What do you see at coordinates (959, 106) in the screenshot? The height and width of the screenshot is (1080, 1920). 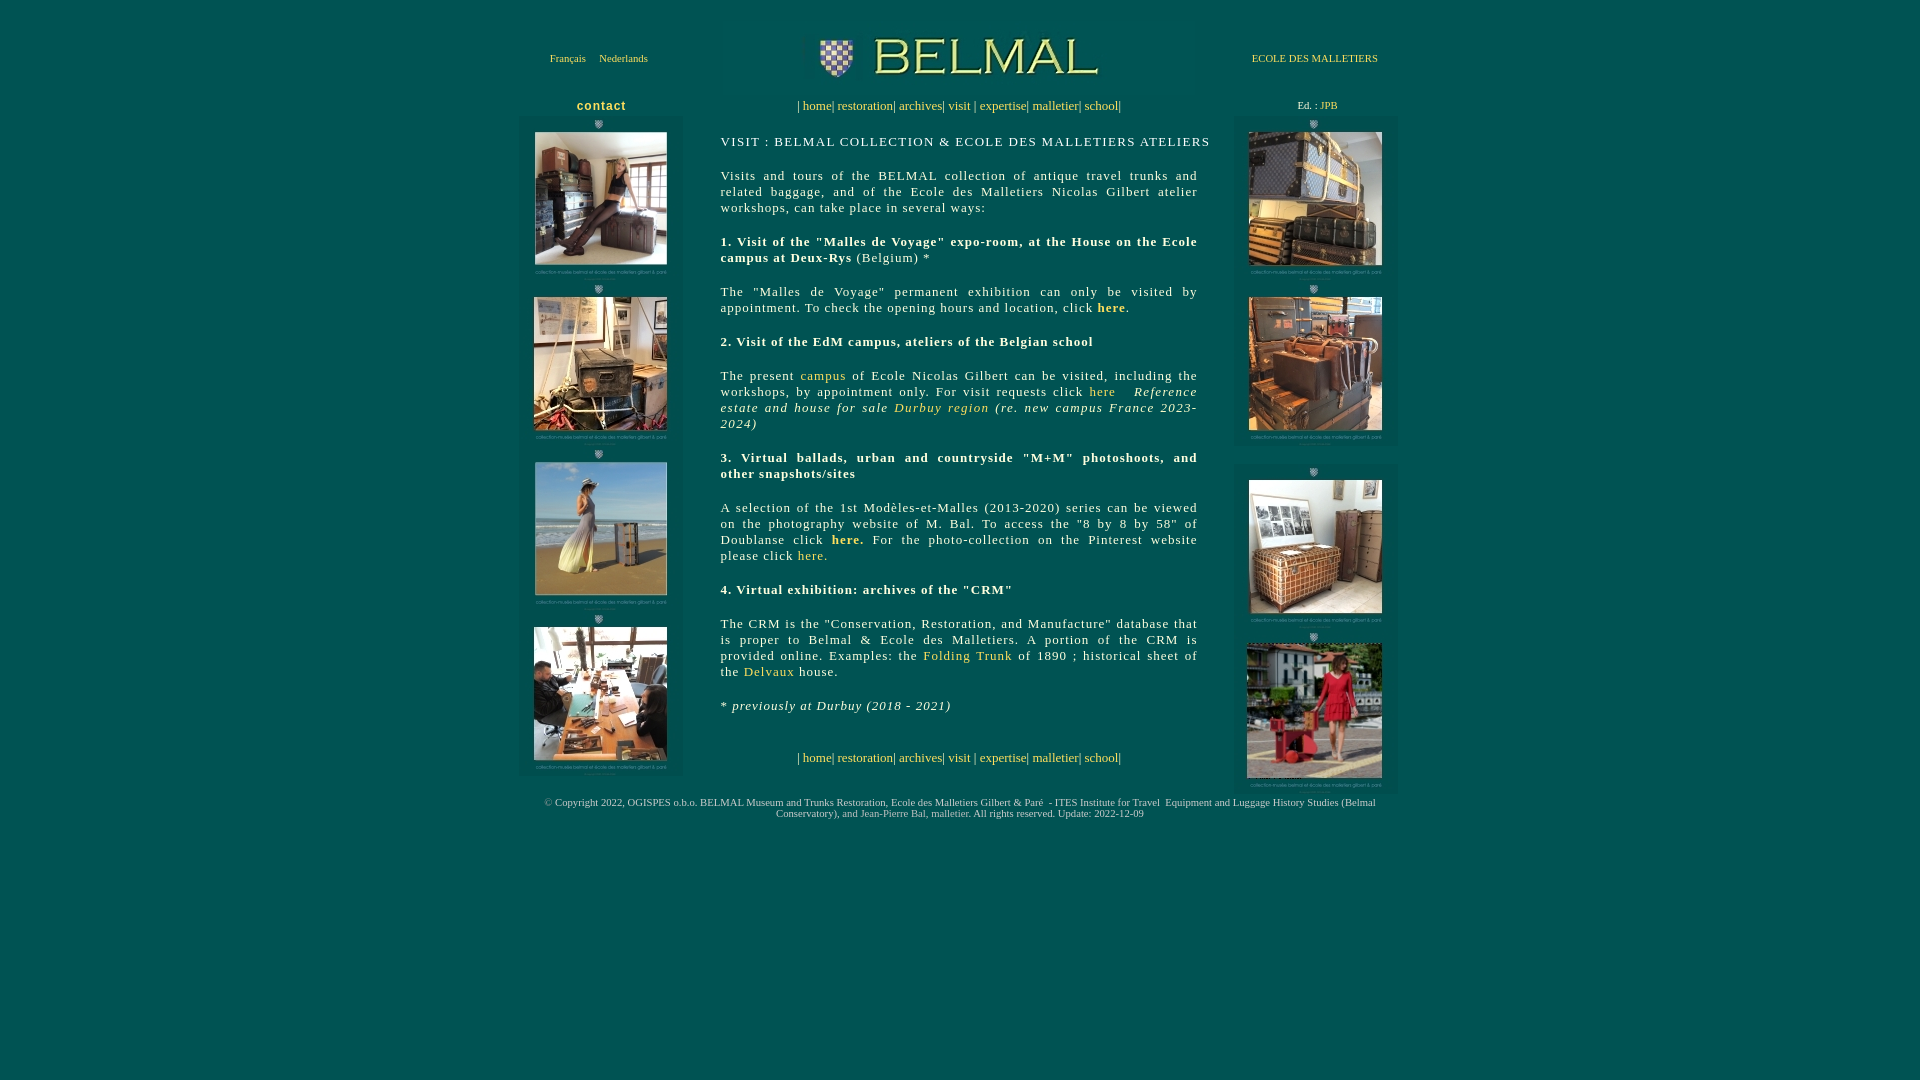 I see `visit` at bounding box center [959, 106].